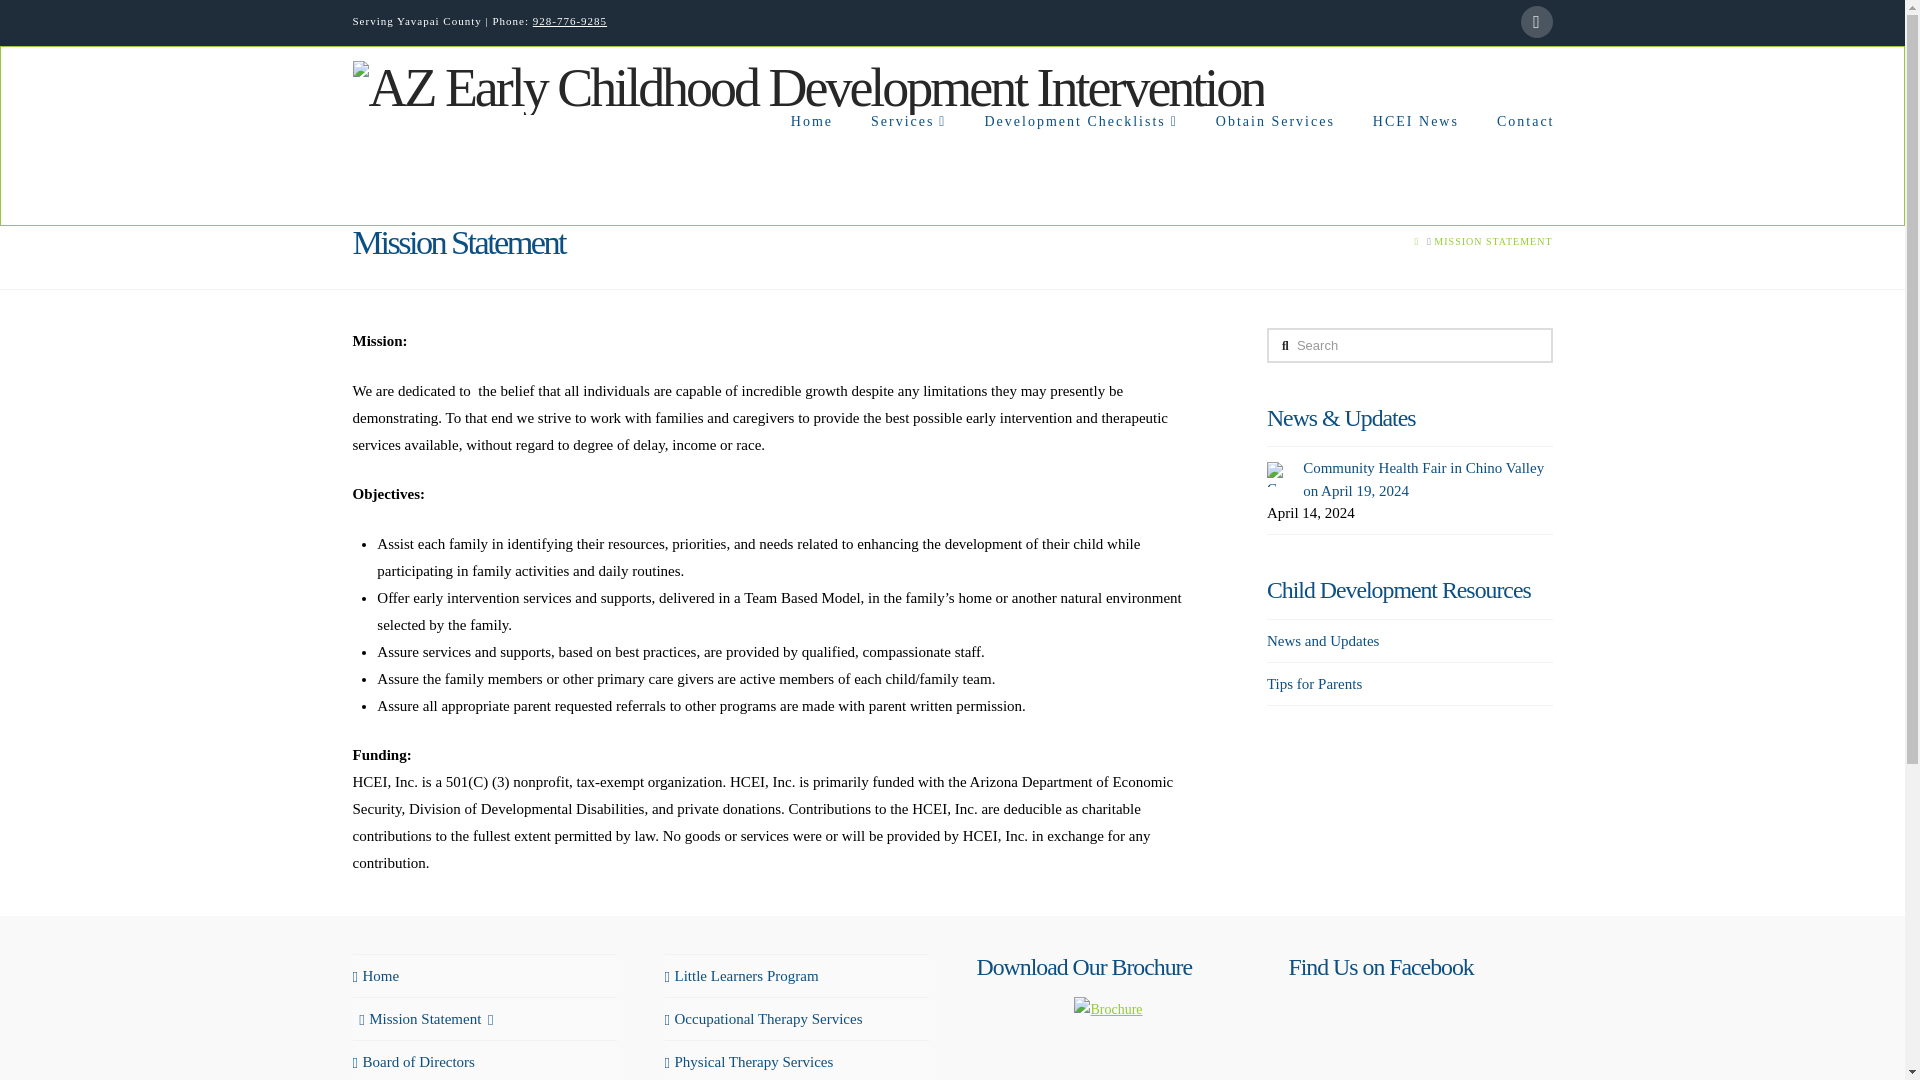  I want to click on Services, so click(906, 169).